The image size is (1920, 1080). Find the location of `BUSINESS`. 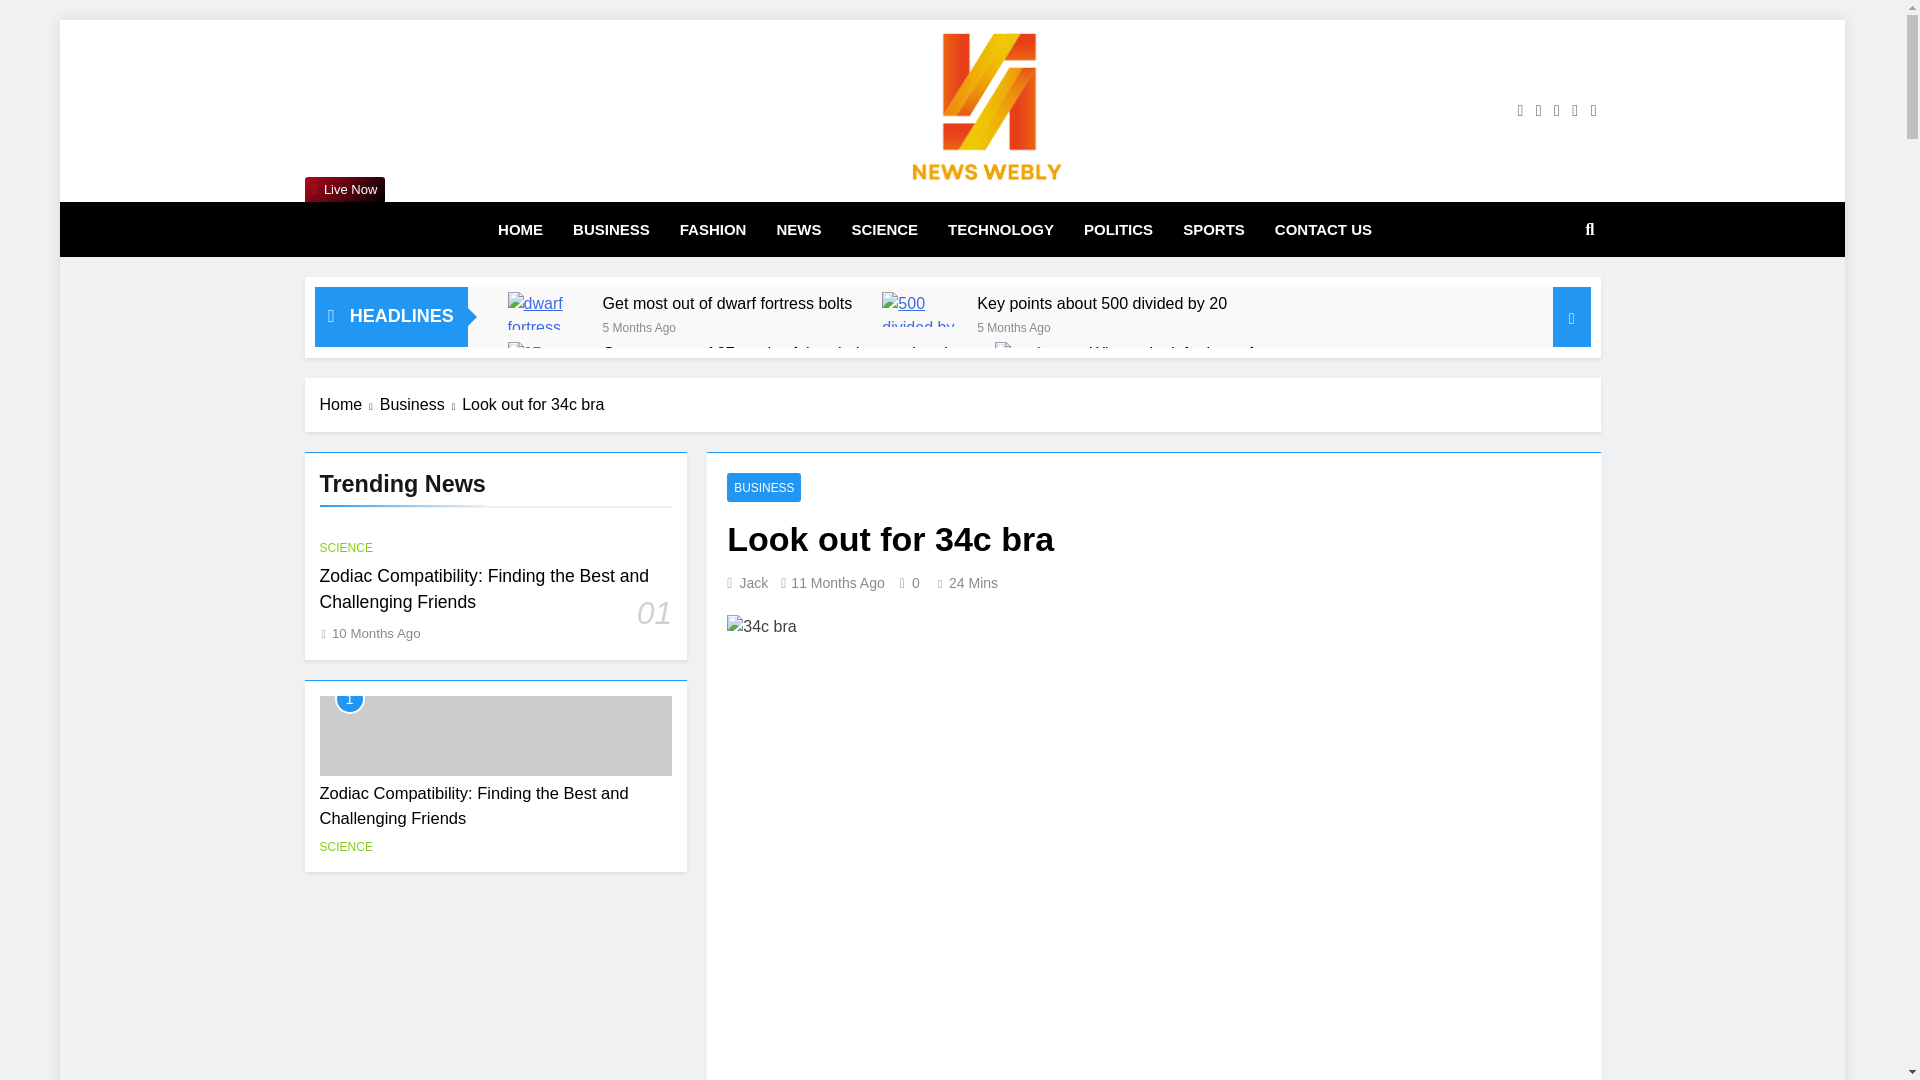

BUSINESS is located at coordinates (611, 230).